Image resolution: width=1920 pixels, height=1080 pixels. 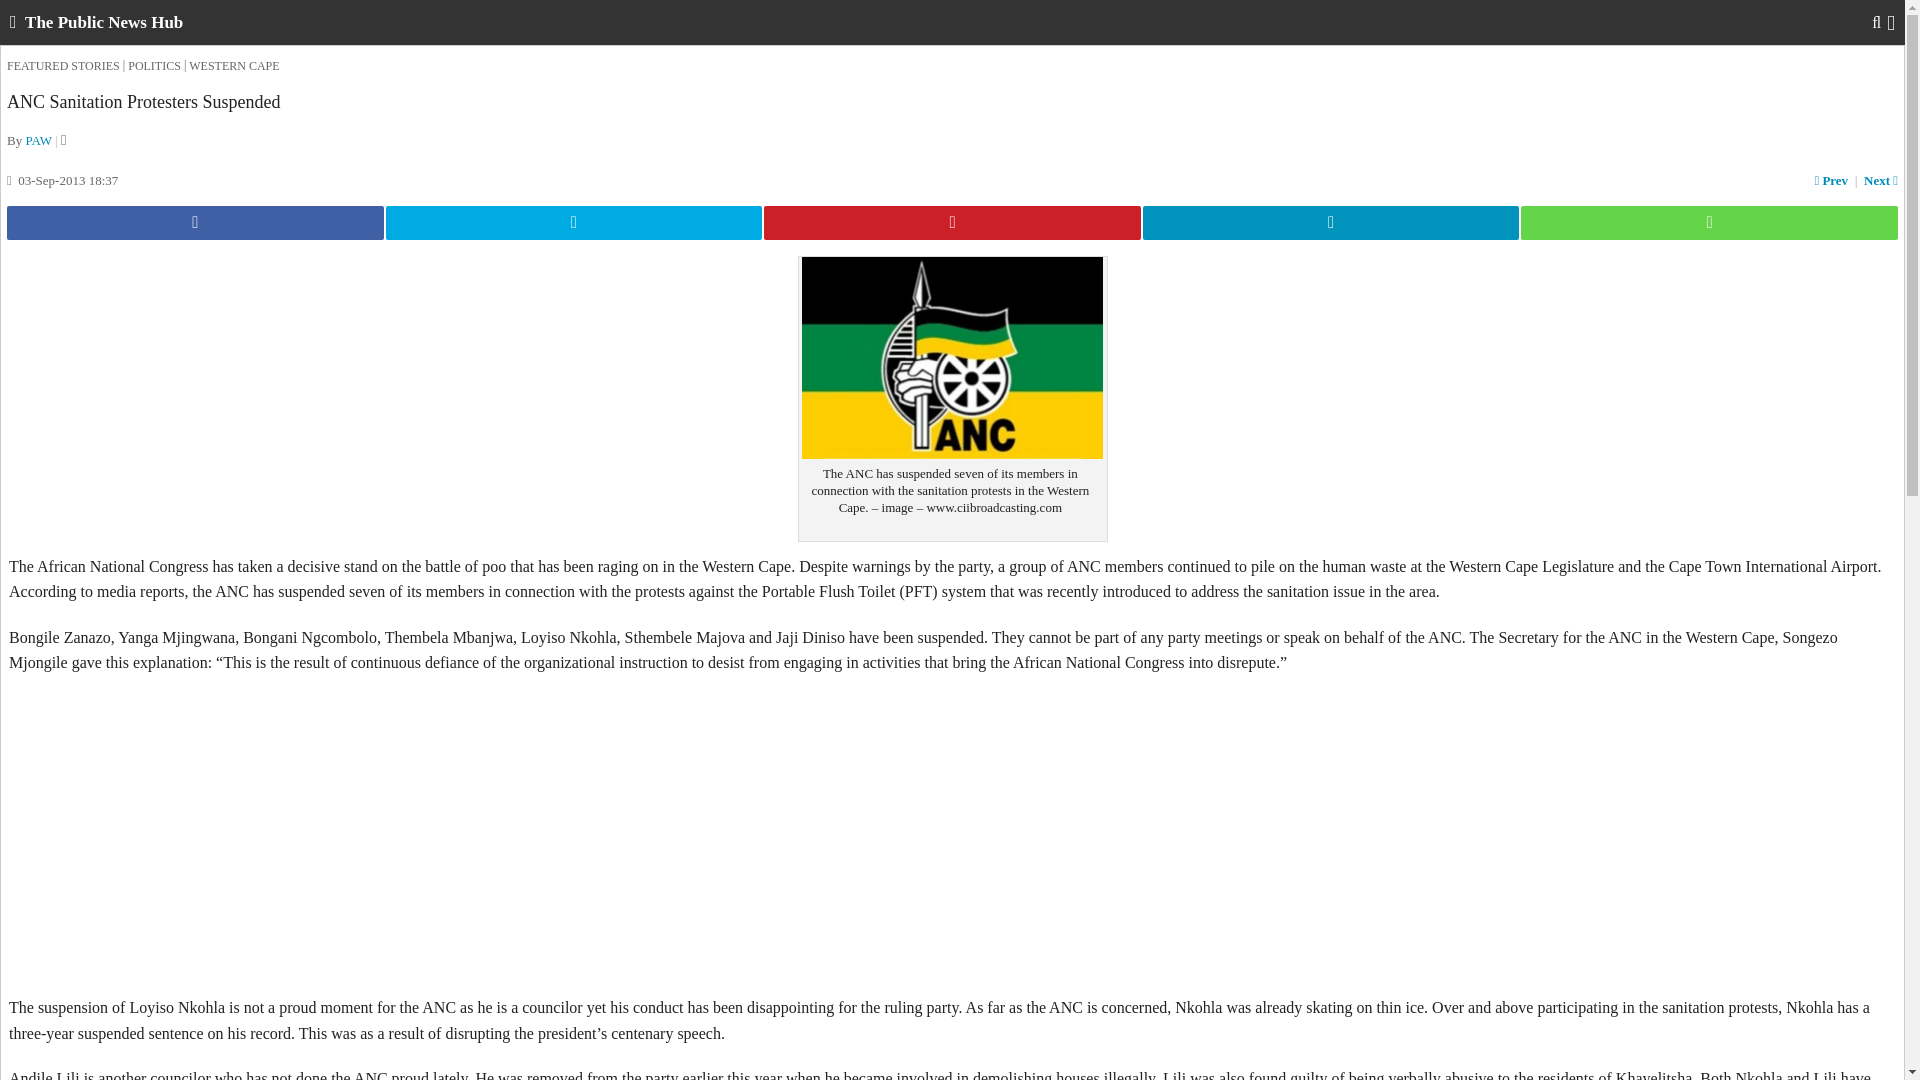 What do you see at coordinates (154, 66) in the screenshot?
I see `POLITICS` at bounding box center [154, 66].